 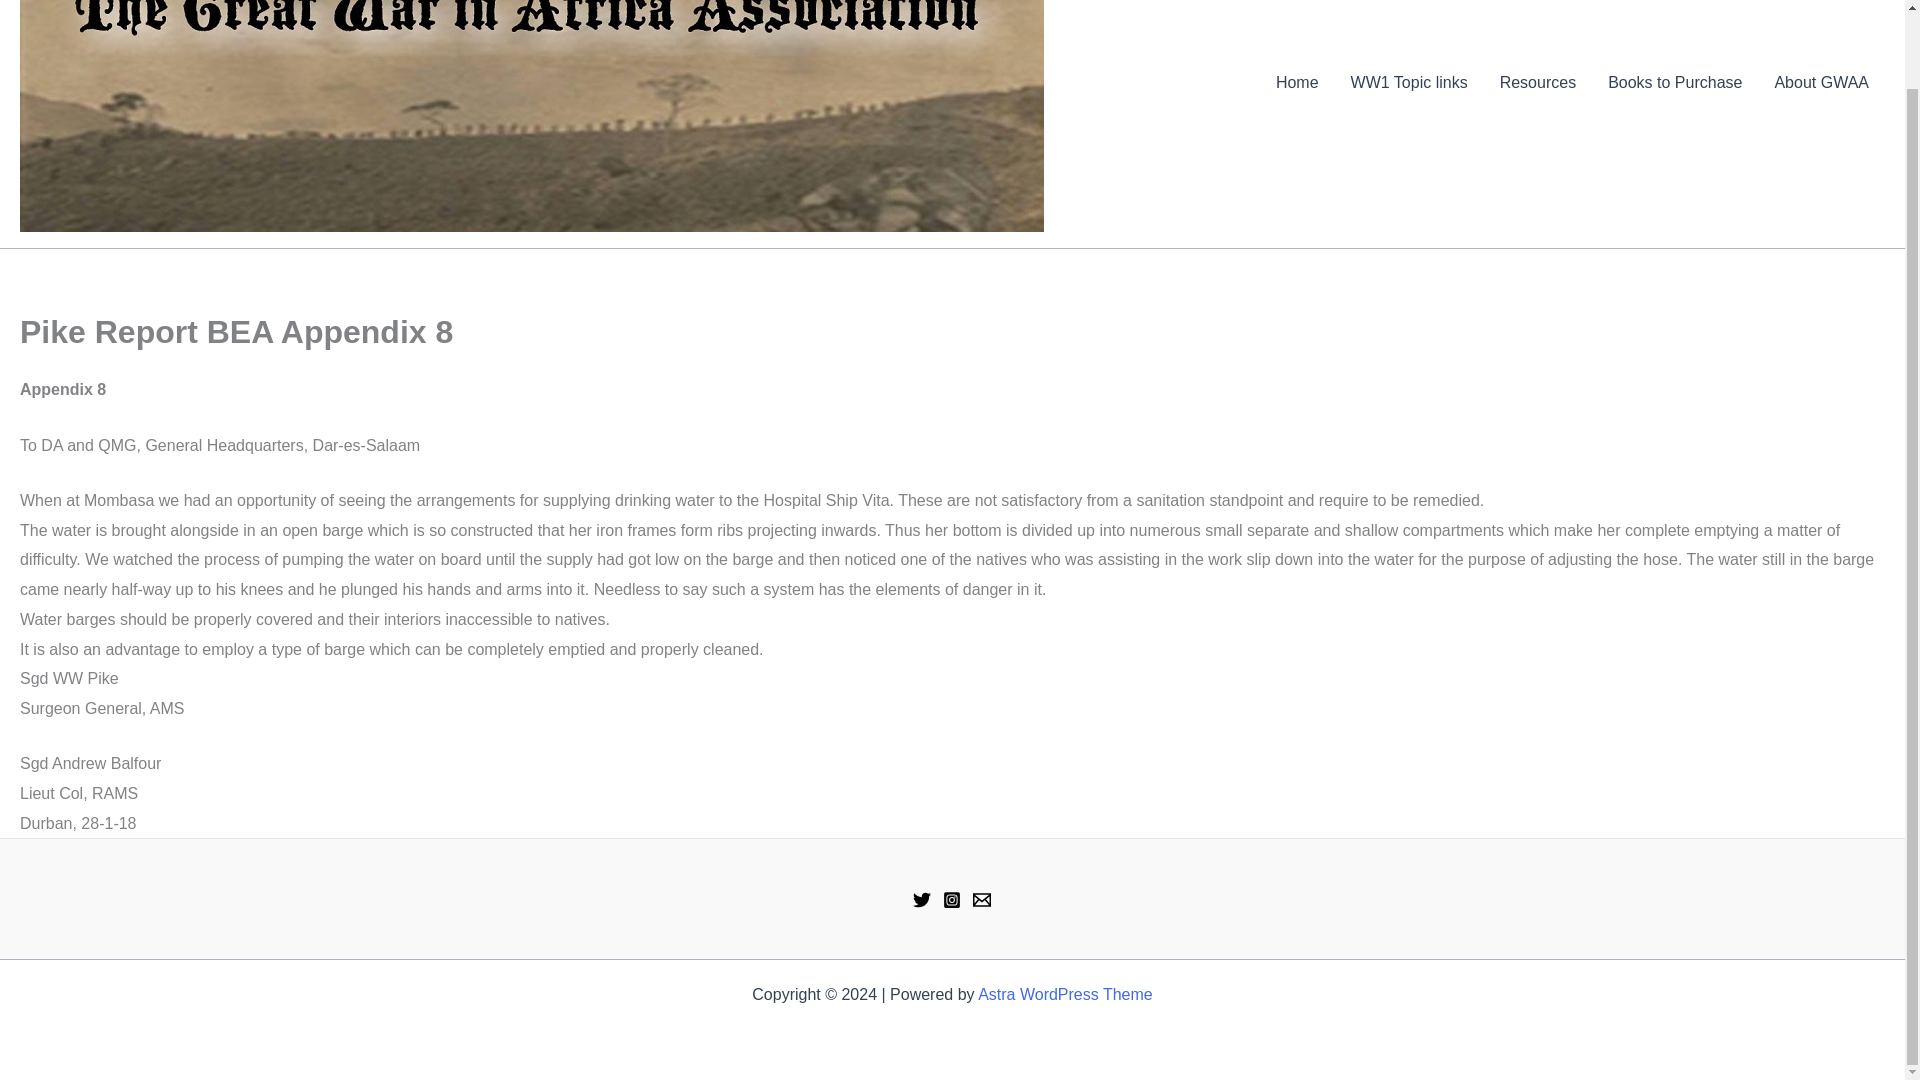 I want to click on Resources, so click(x=1538, y=83).